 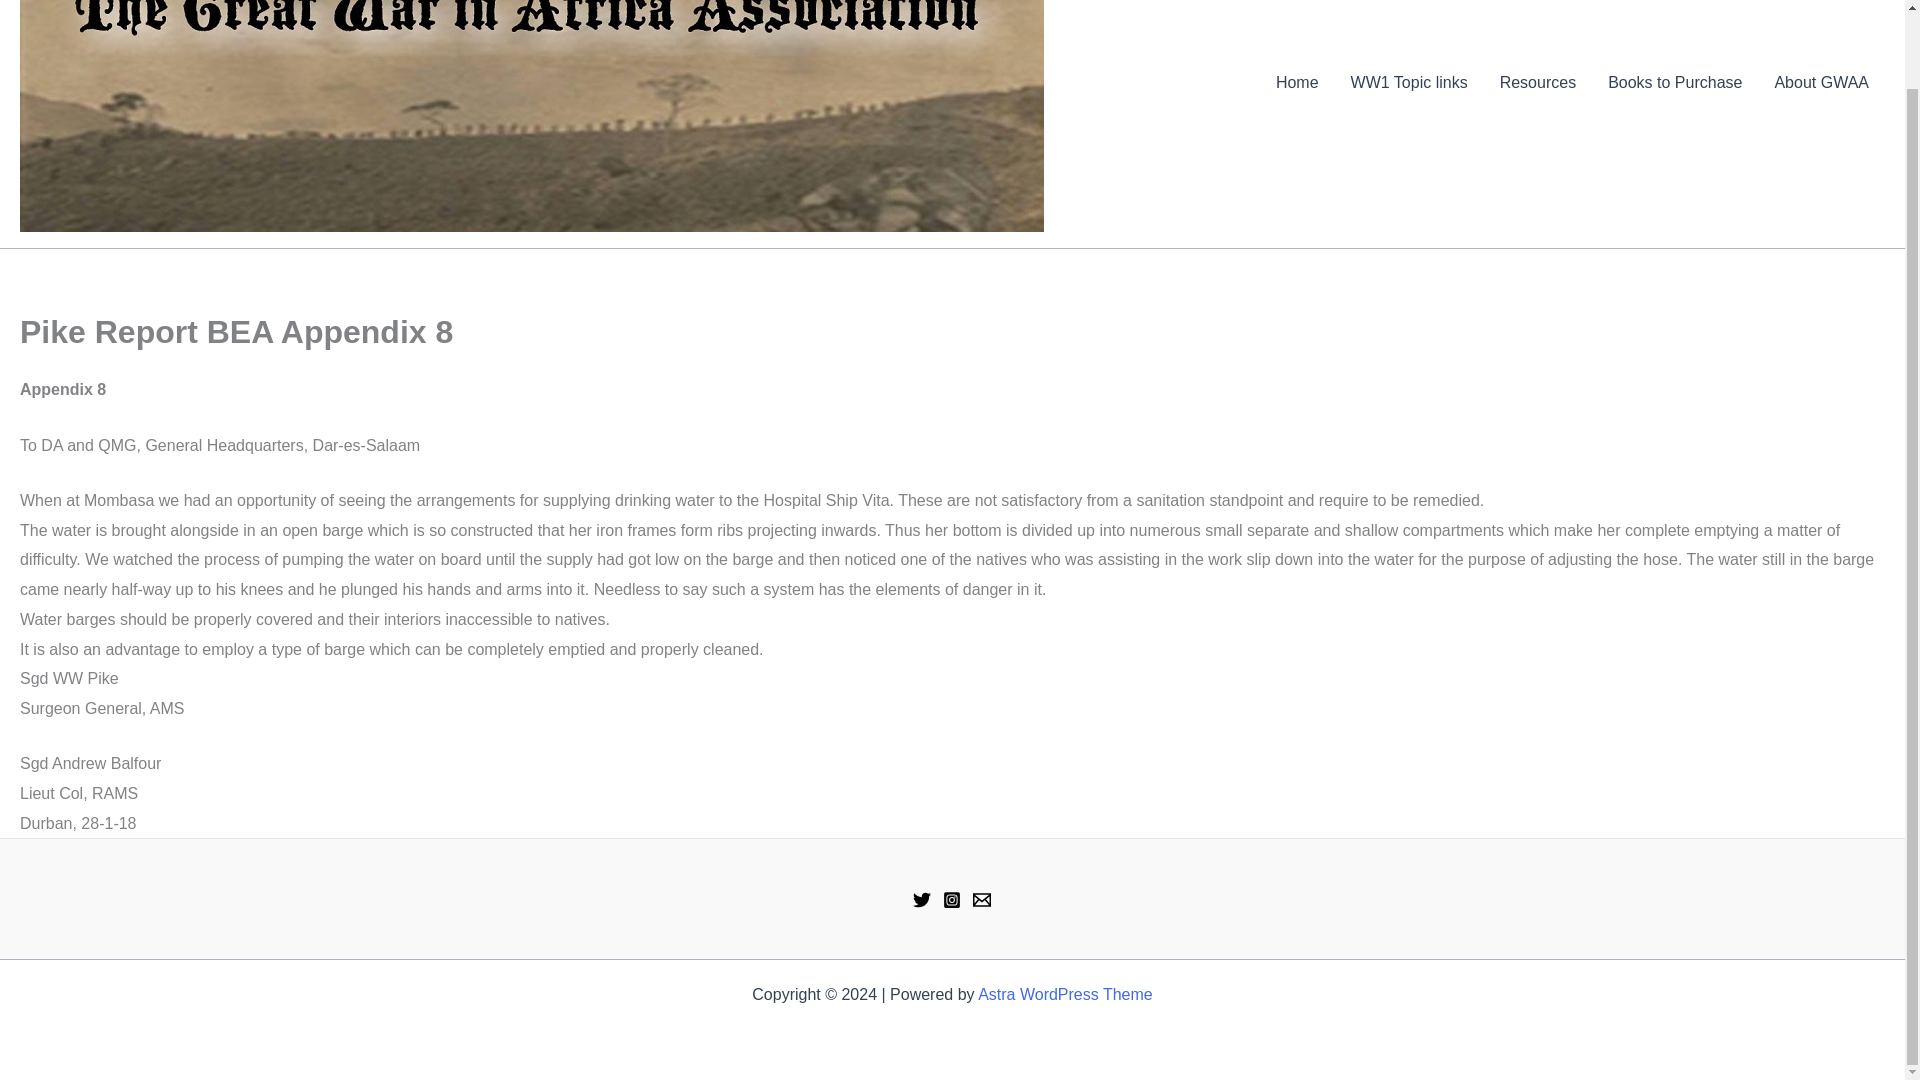 I want to click on Resources, so click(x=1538, y=83).